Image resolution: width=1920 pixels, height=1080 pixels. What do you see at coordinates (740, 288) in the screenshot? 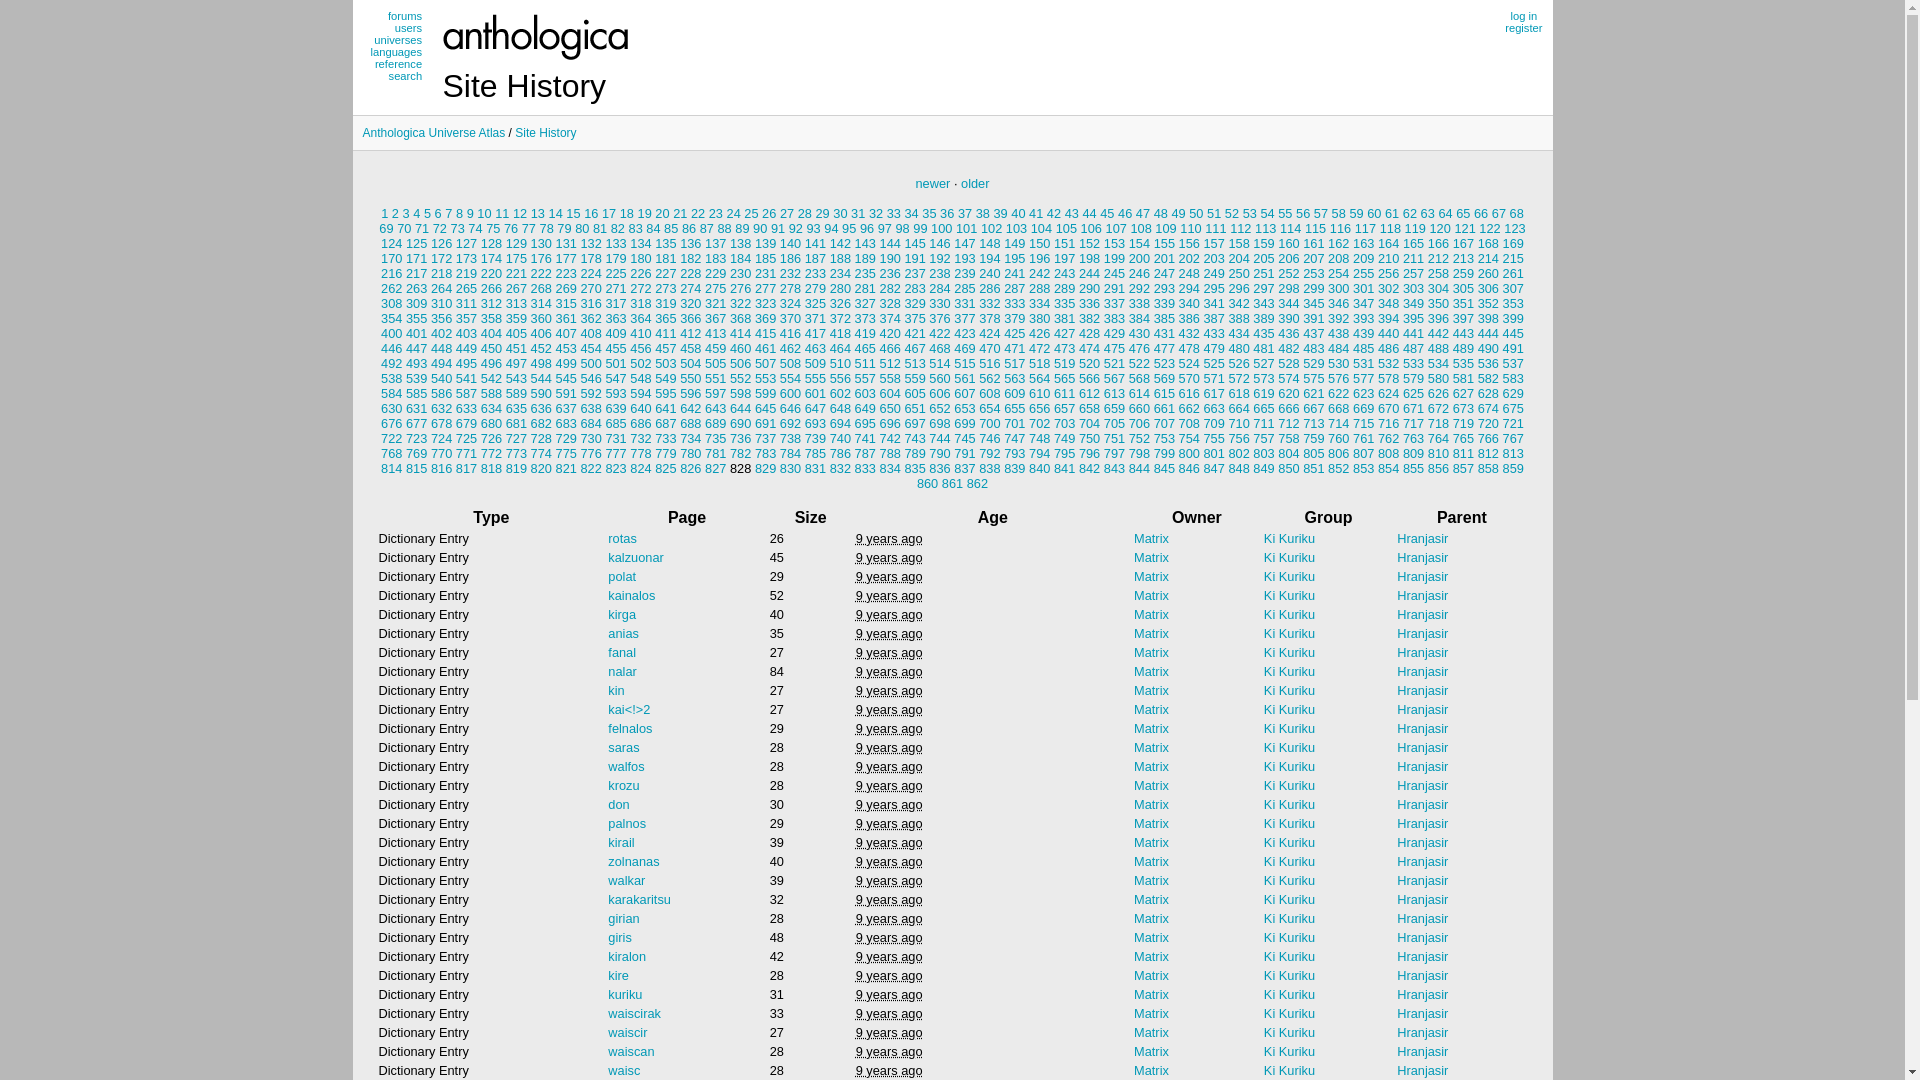
I see `276` at bounding box center [740, 288].